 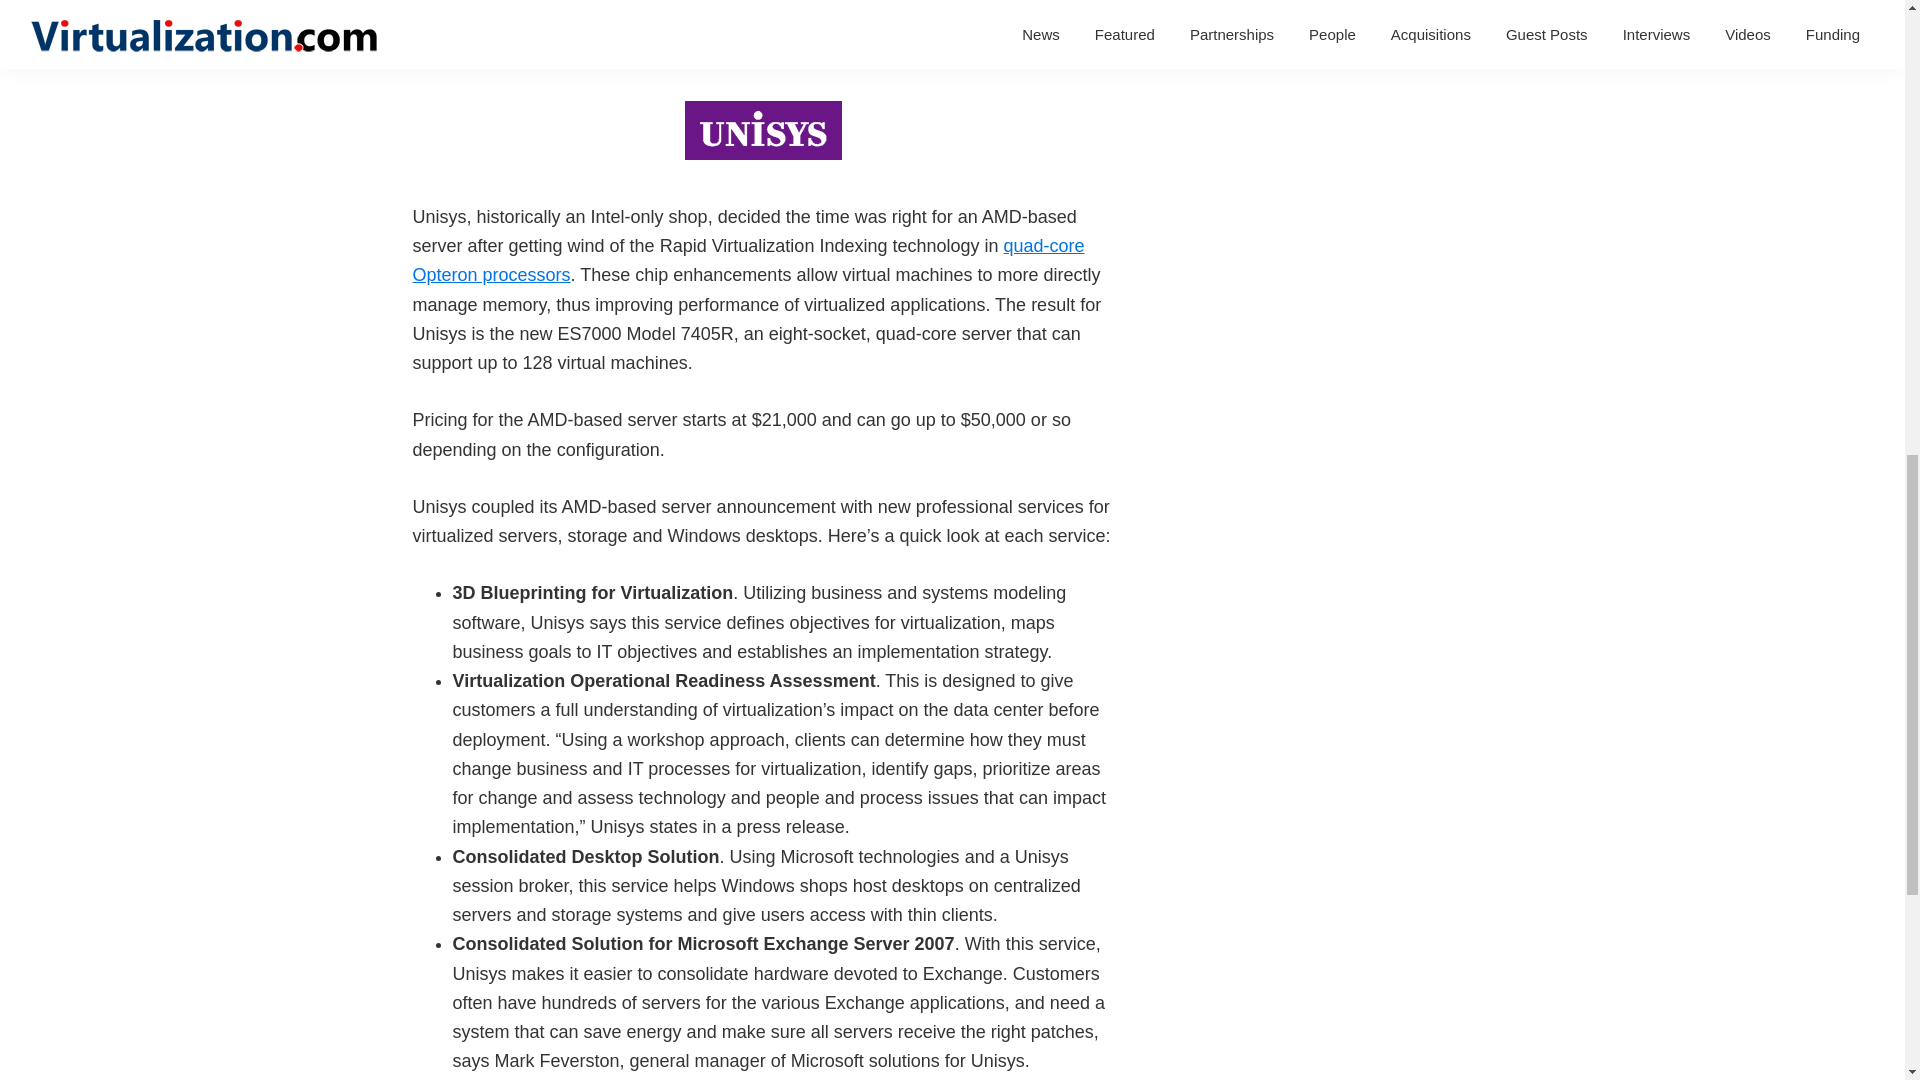 I want to click on quad-core Opteron processors, so click(x=748, y=260).